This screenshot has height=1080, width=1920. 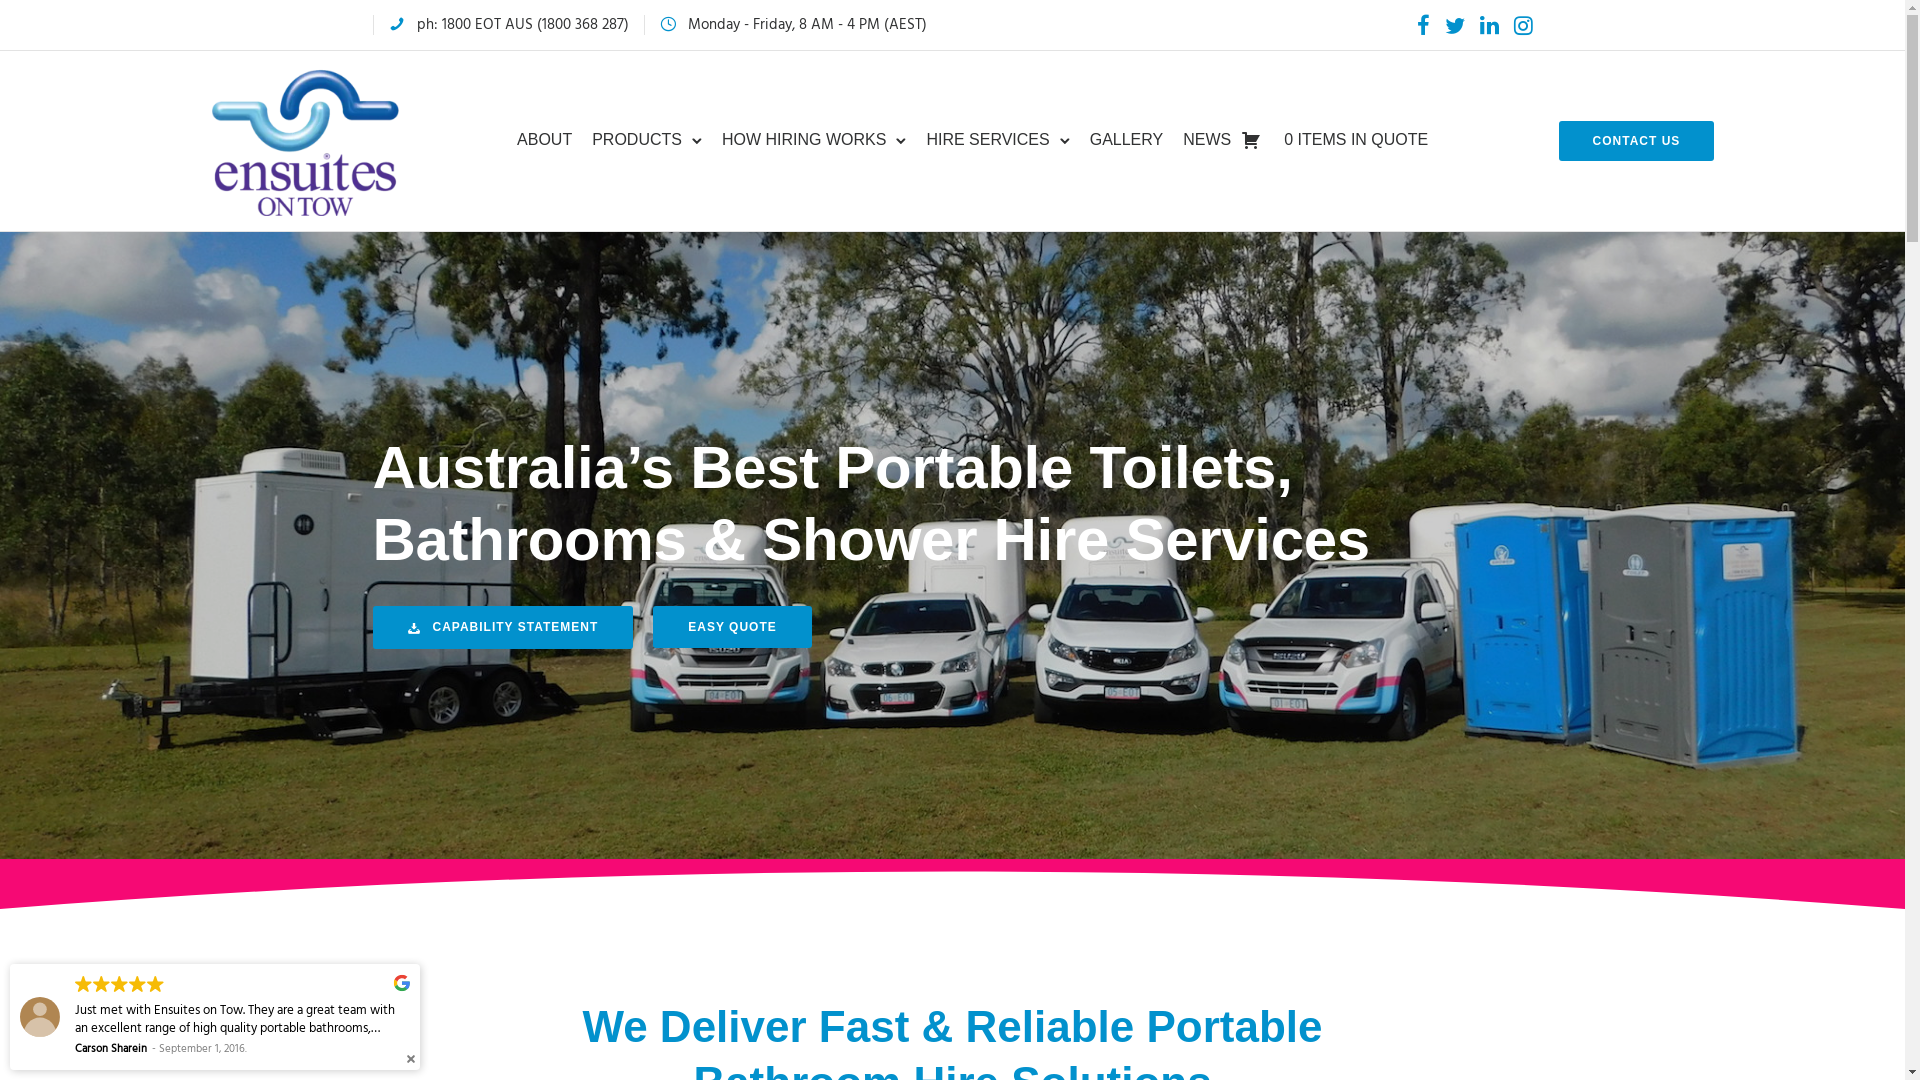 What do you see at coordinates (1637, 141) in the screenshot?
I see `CONTACT US` at bounding box center [1637, 141].